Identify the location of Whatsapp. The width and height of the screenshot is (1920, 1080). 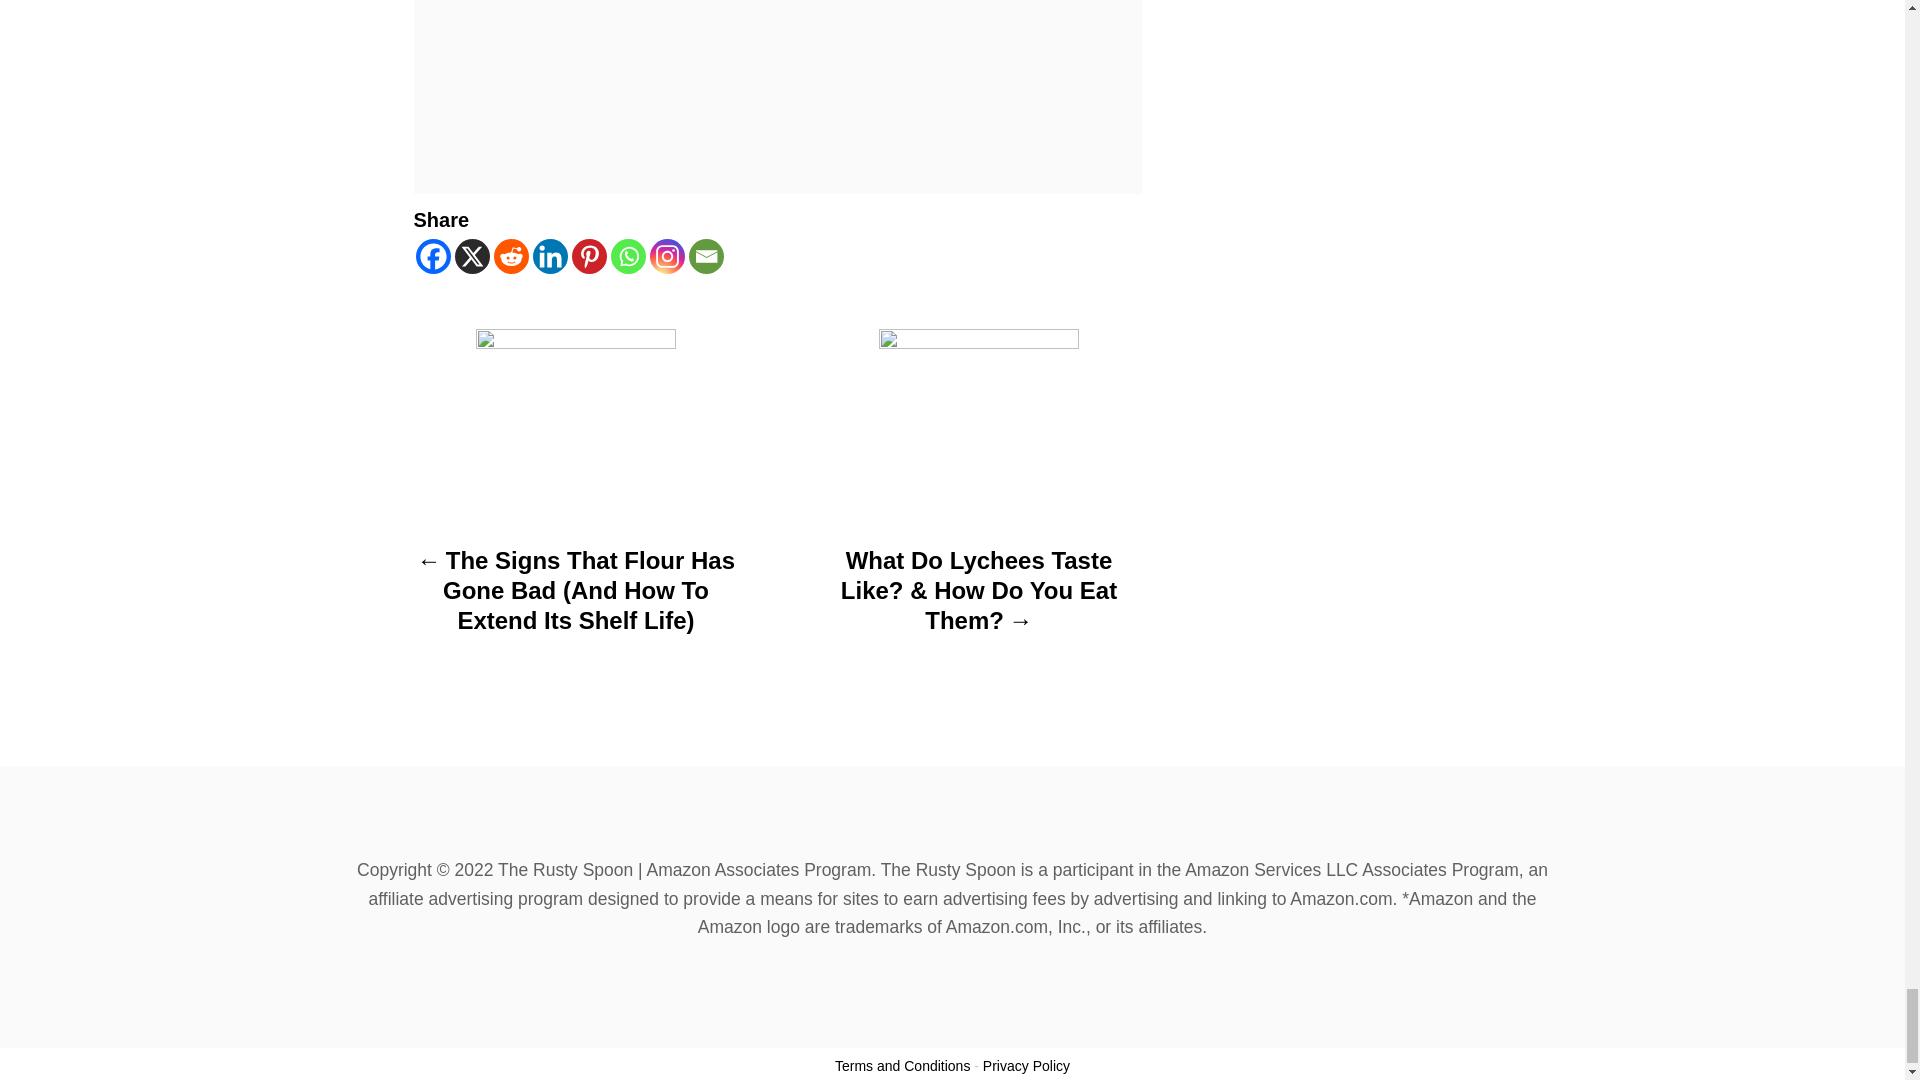
(628, 256).